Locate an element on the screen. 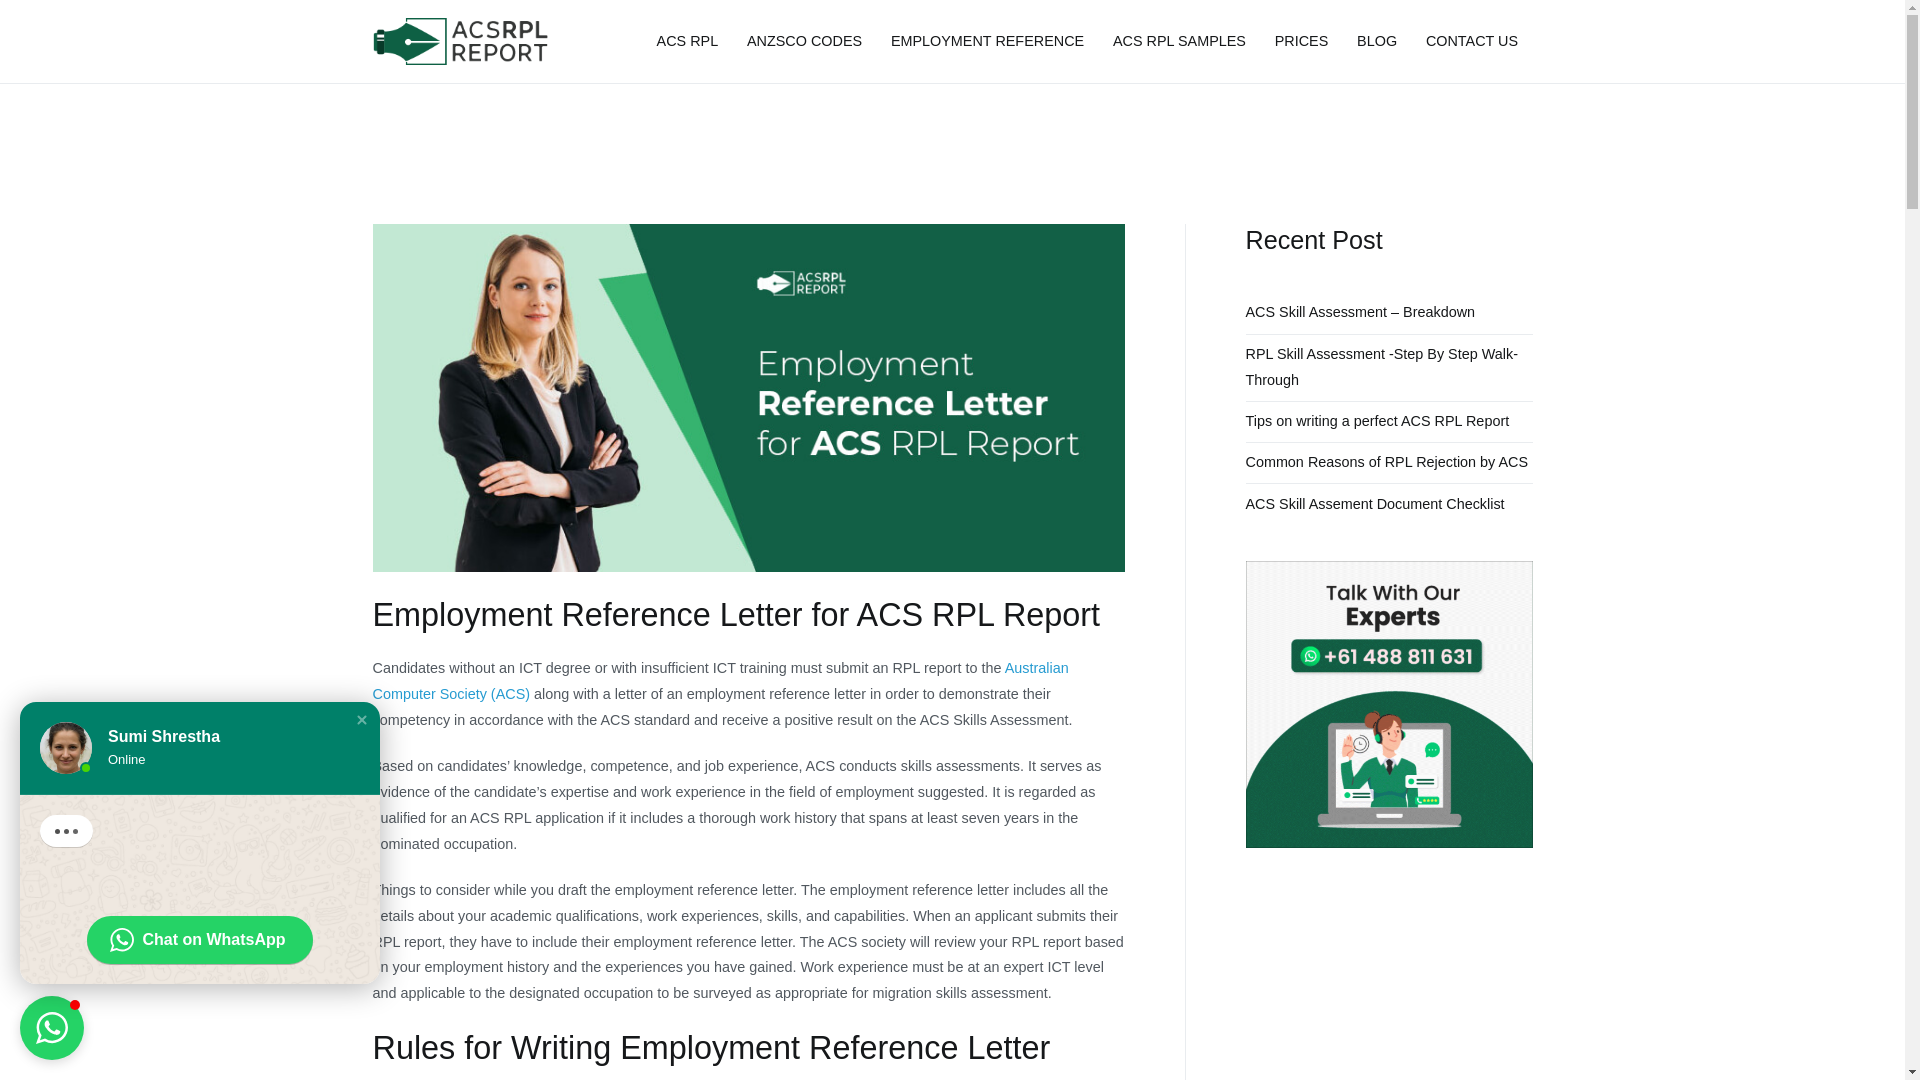 Image resolution: width=1920 pixels, height=1080 pixels. RPL Skill Assessment -Step By Step Walk-Through is located at coordinates (1389, 367).